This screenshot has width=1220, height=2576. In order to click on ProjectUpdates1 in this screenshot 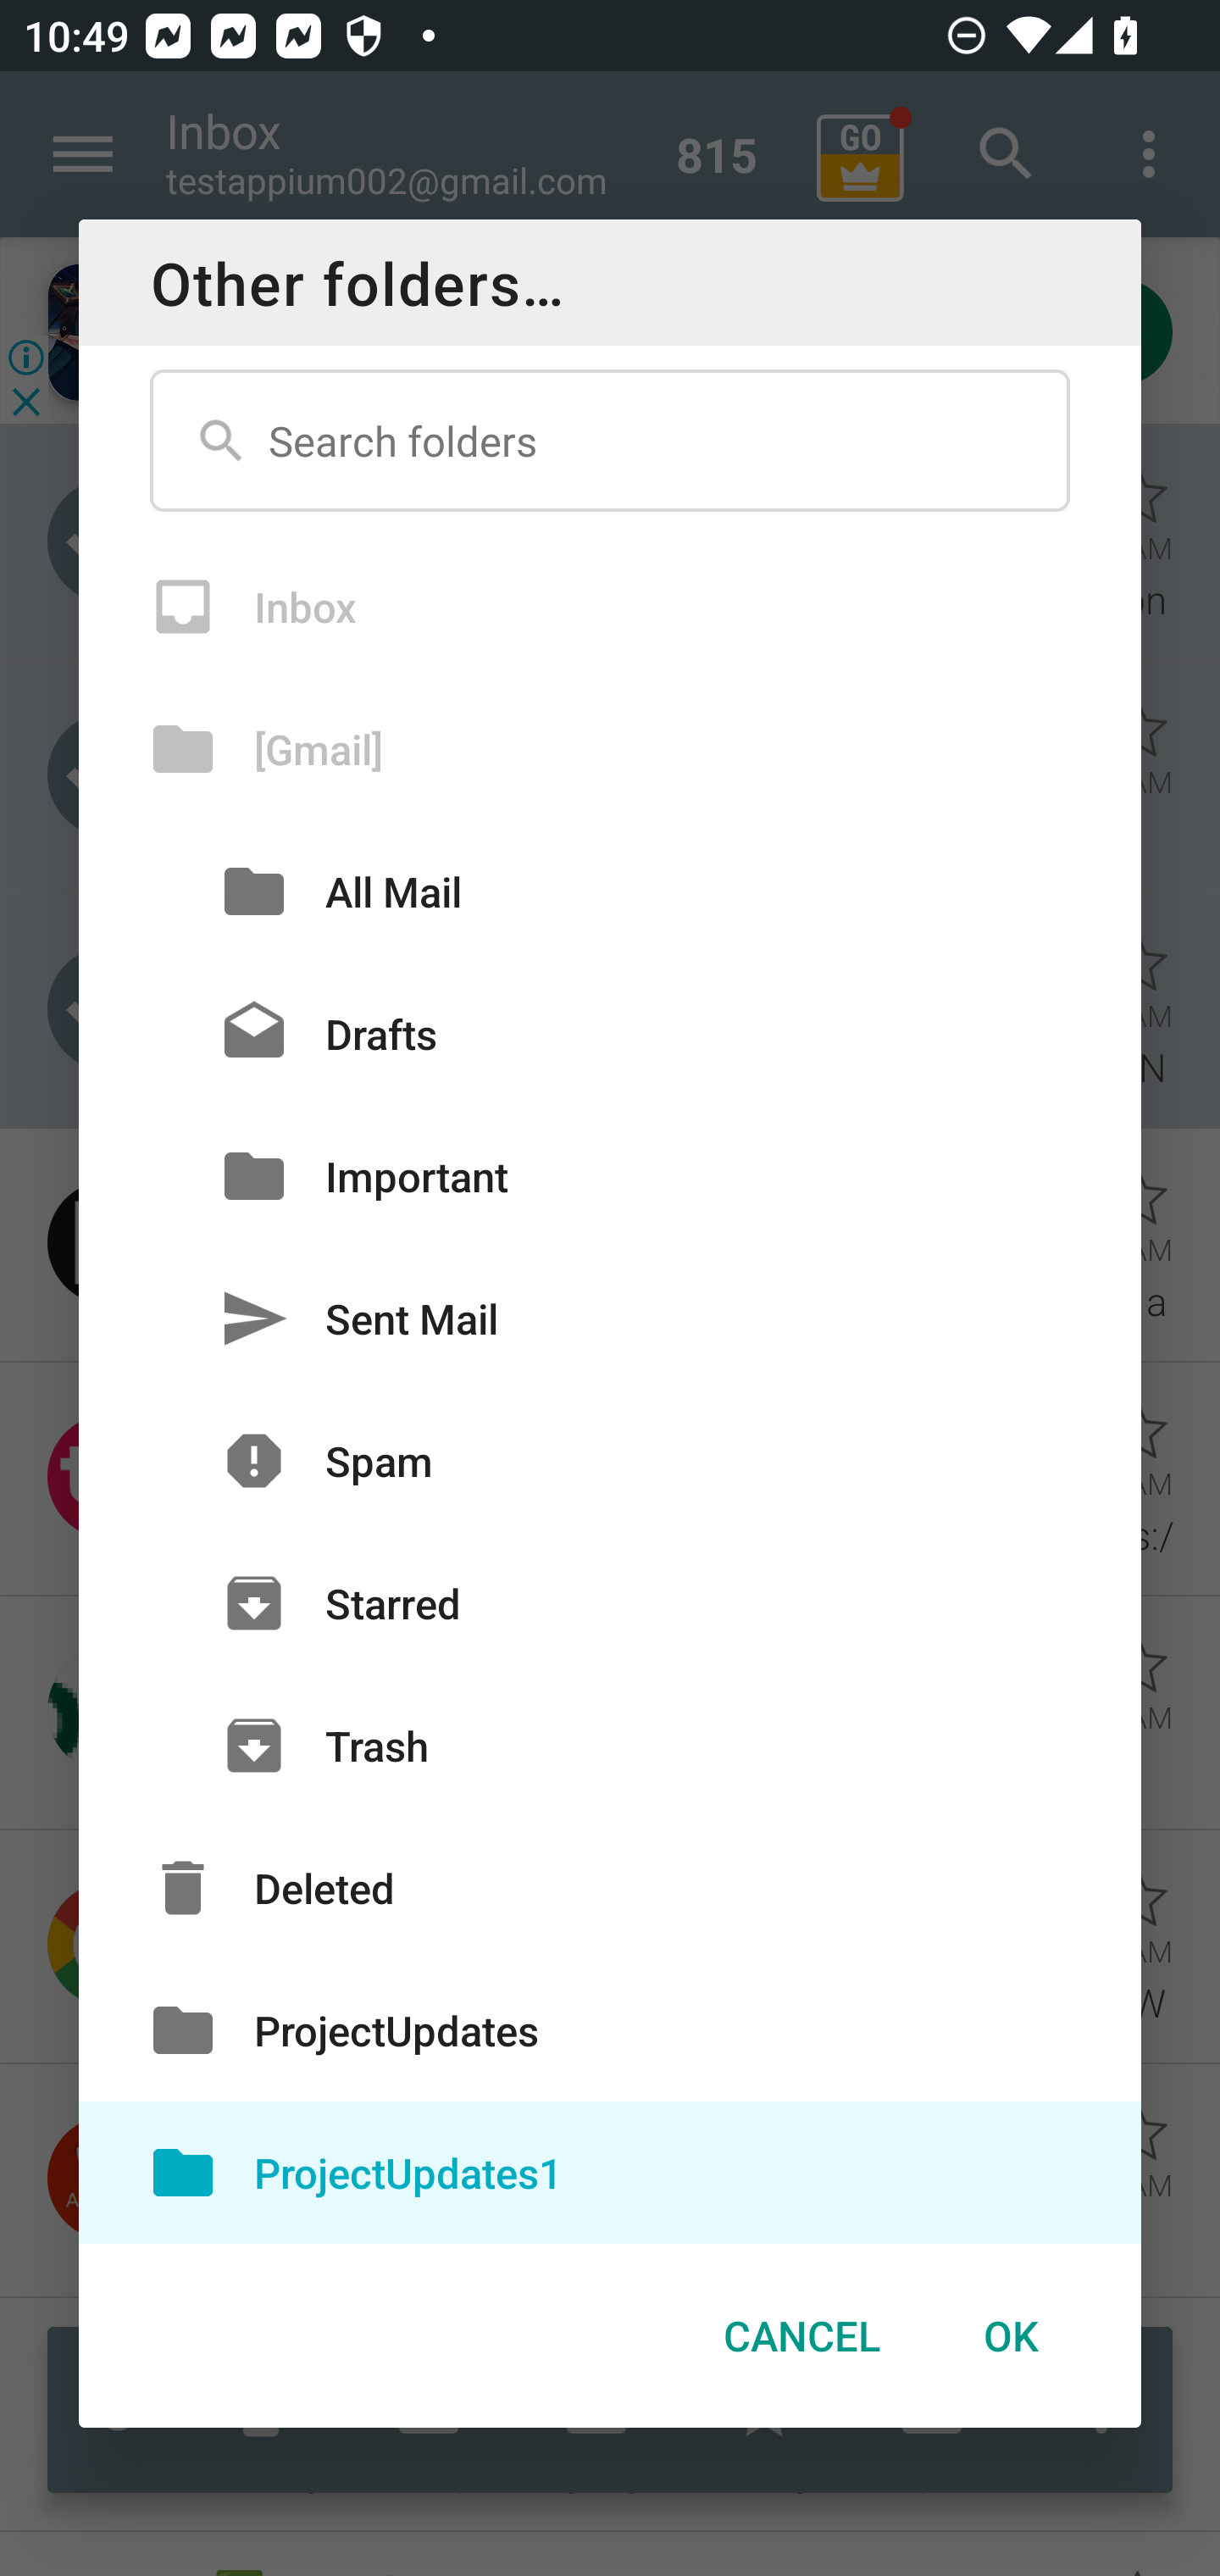, I will do `click(610, 2173)`.